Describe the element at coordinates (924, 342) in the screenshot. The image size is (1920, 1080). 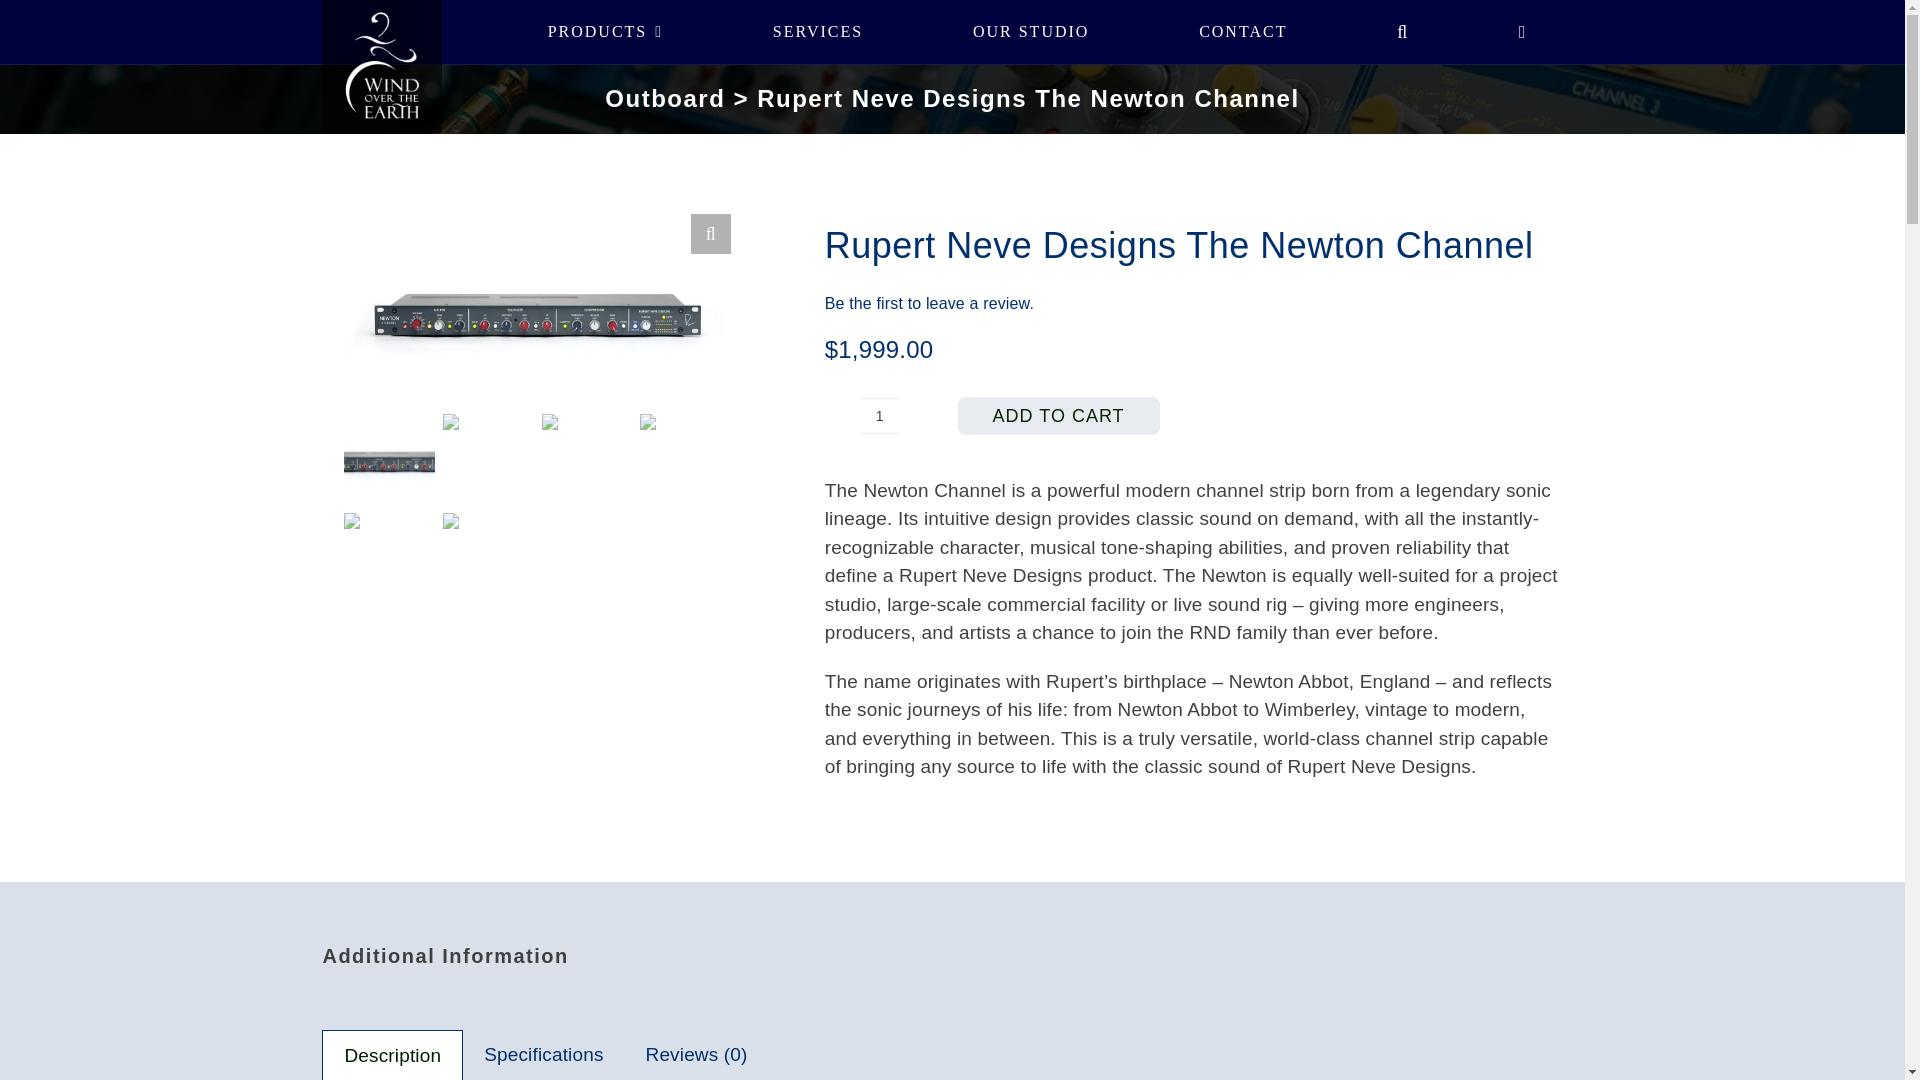
I see `RUP6-4` at that location.